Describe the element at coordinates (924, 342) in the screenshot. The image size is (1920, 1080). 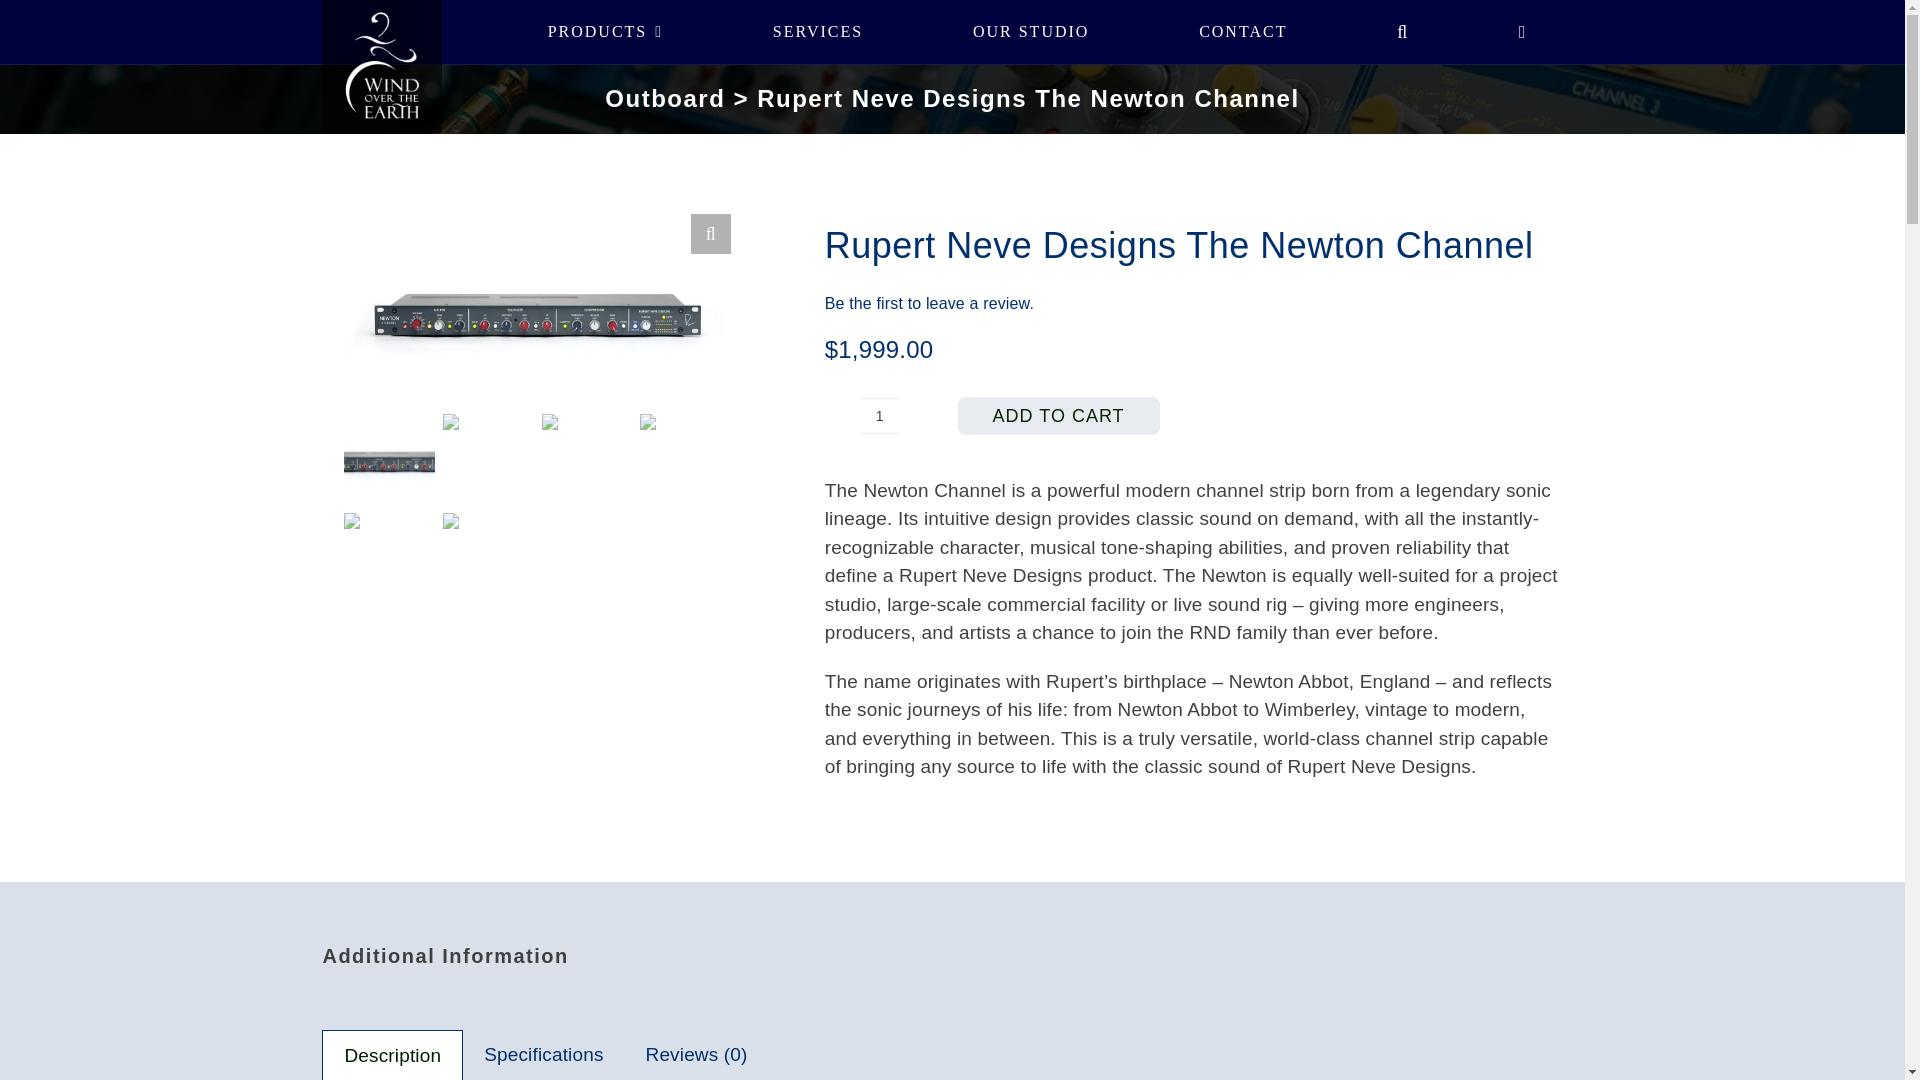
I see `RUP6-4` at that location.